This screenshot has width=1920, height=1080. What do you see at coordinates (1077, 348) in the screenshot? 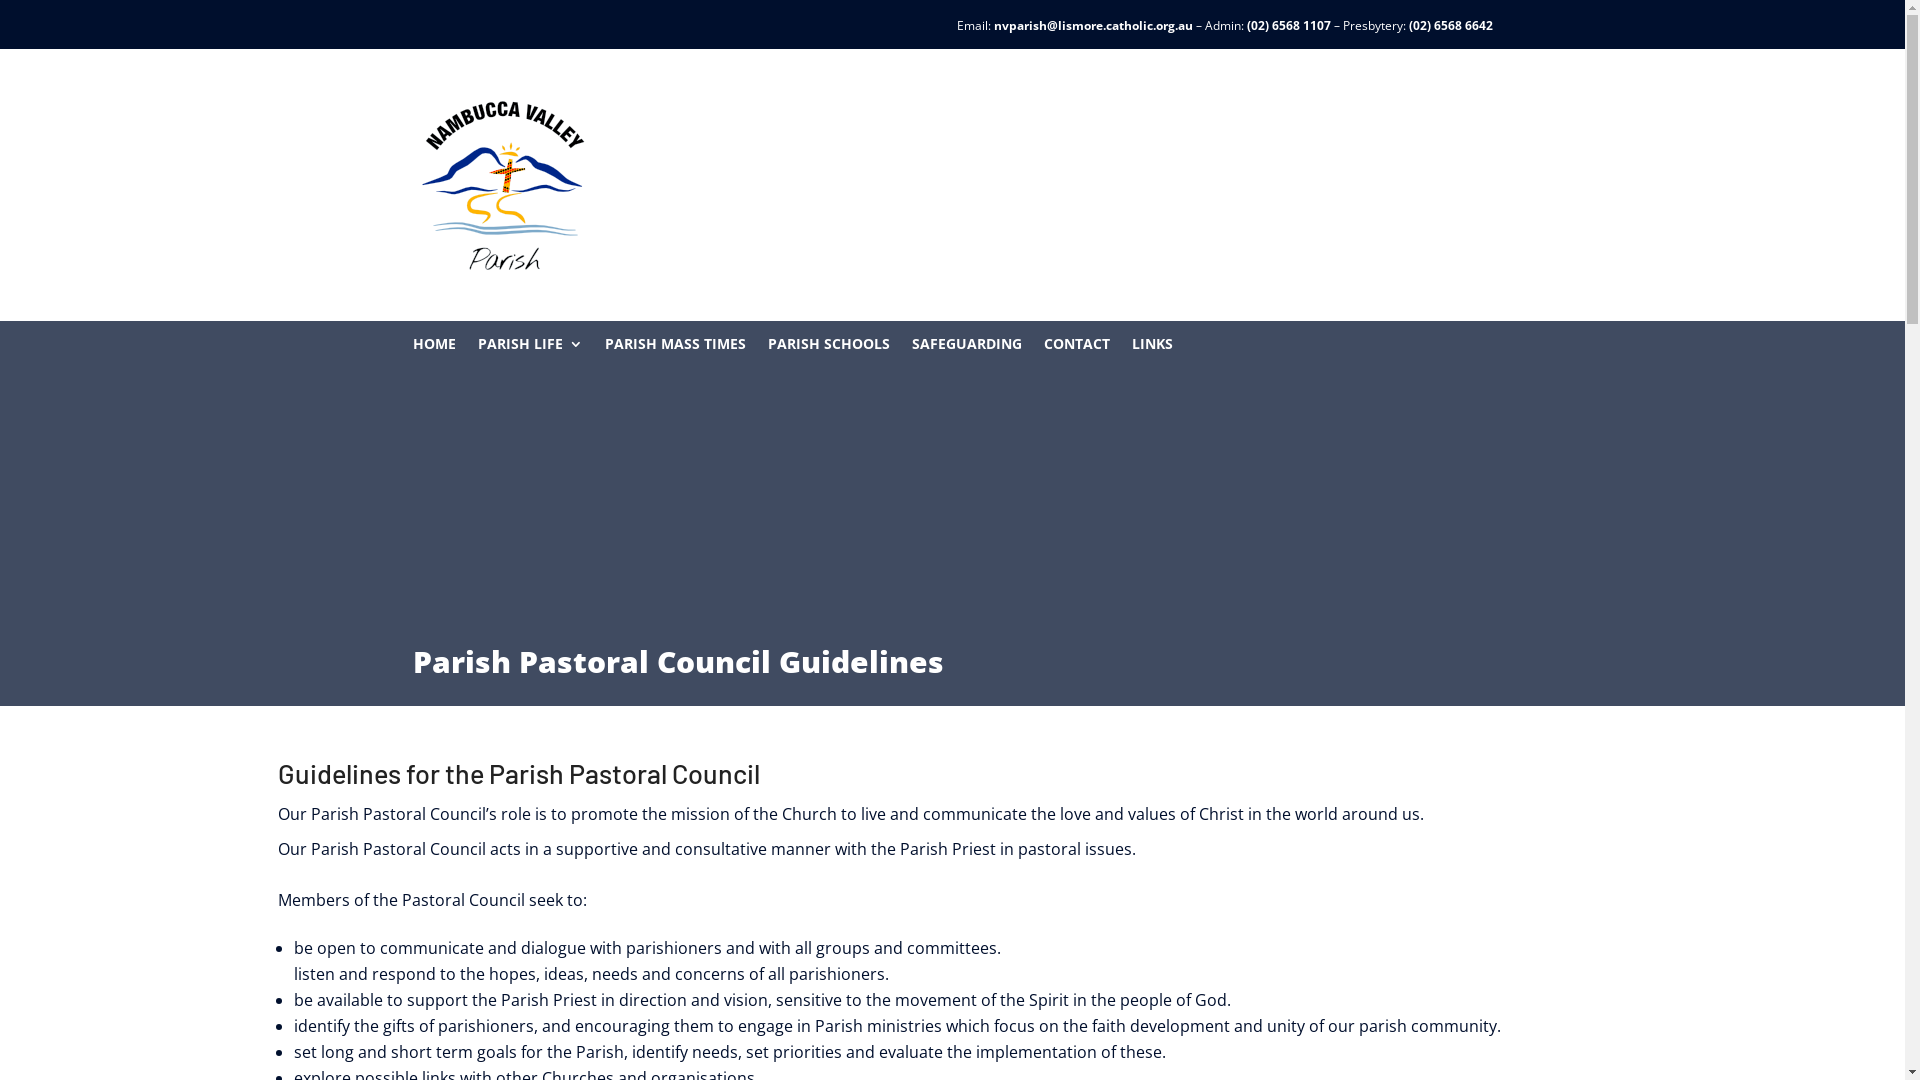
I see `CONTACT` at bounding box center [1077, 348].